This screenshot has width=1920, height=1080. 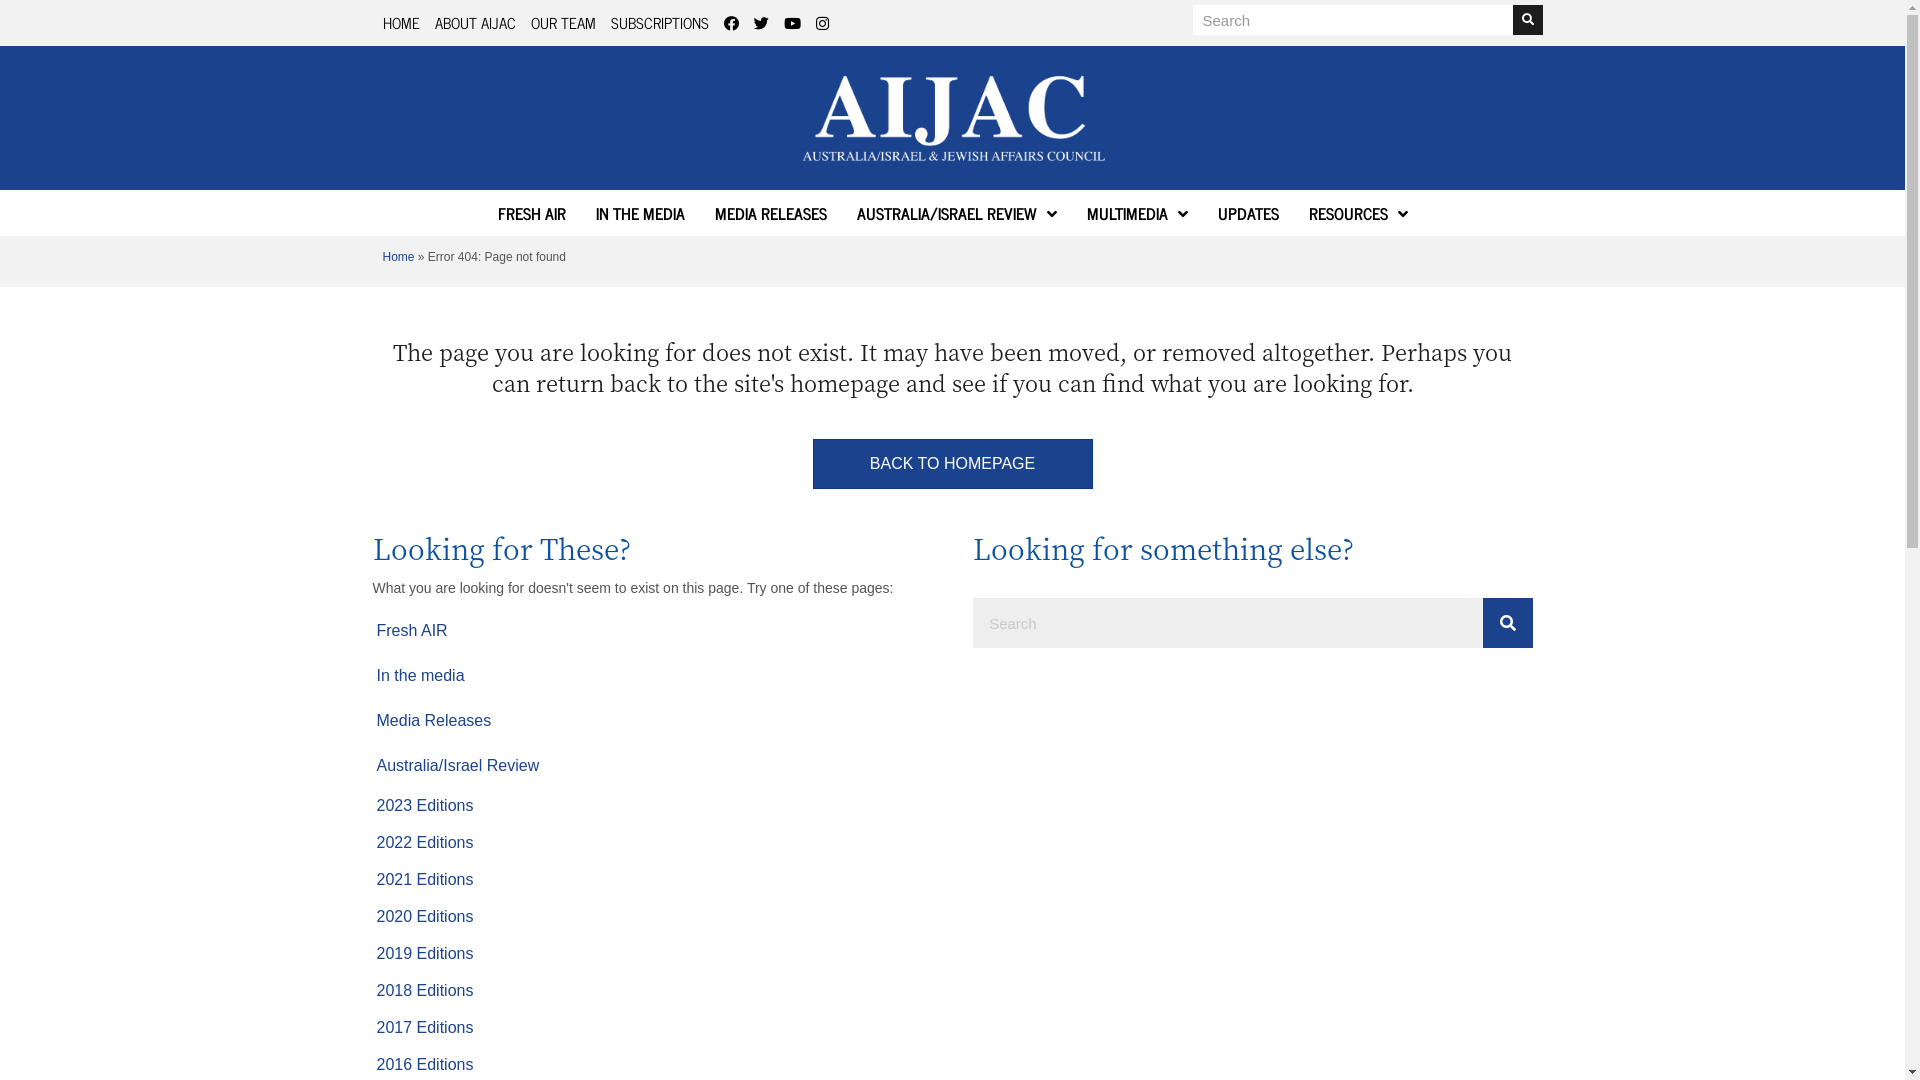 I want to click on AUSTRALIA/ISRAEL REVIEW, so click(x=956, y=213).